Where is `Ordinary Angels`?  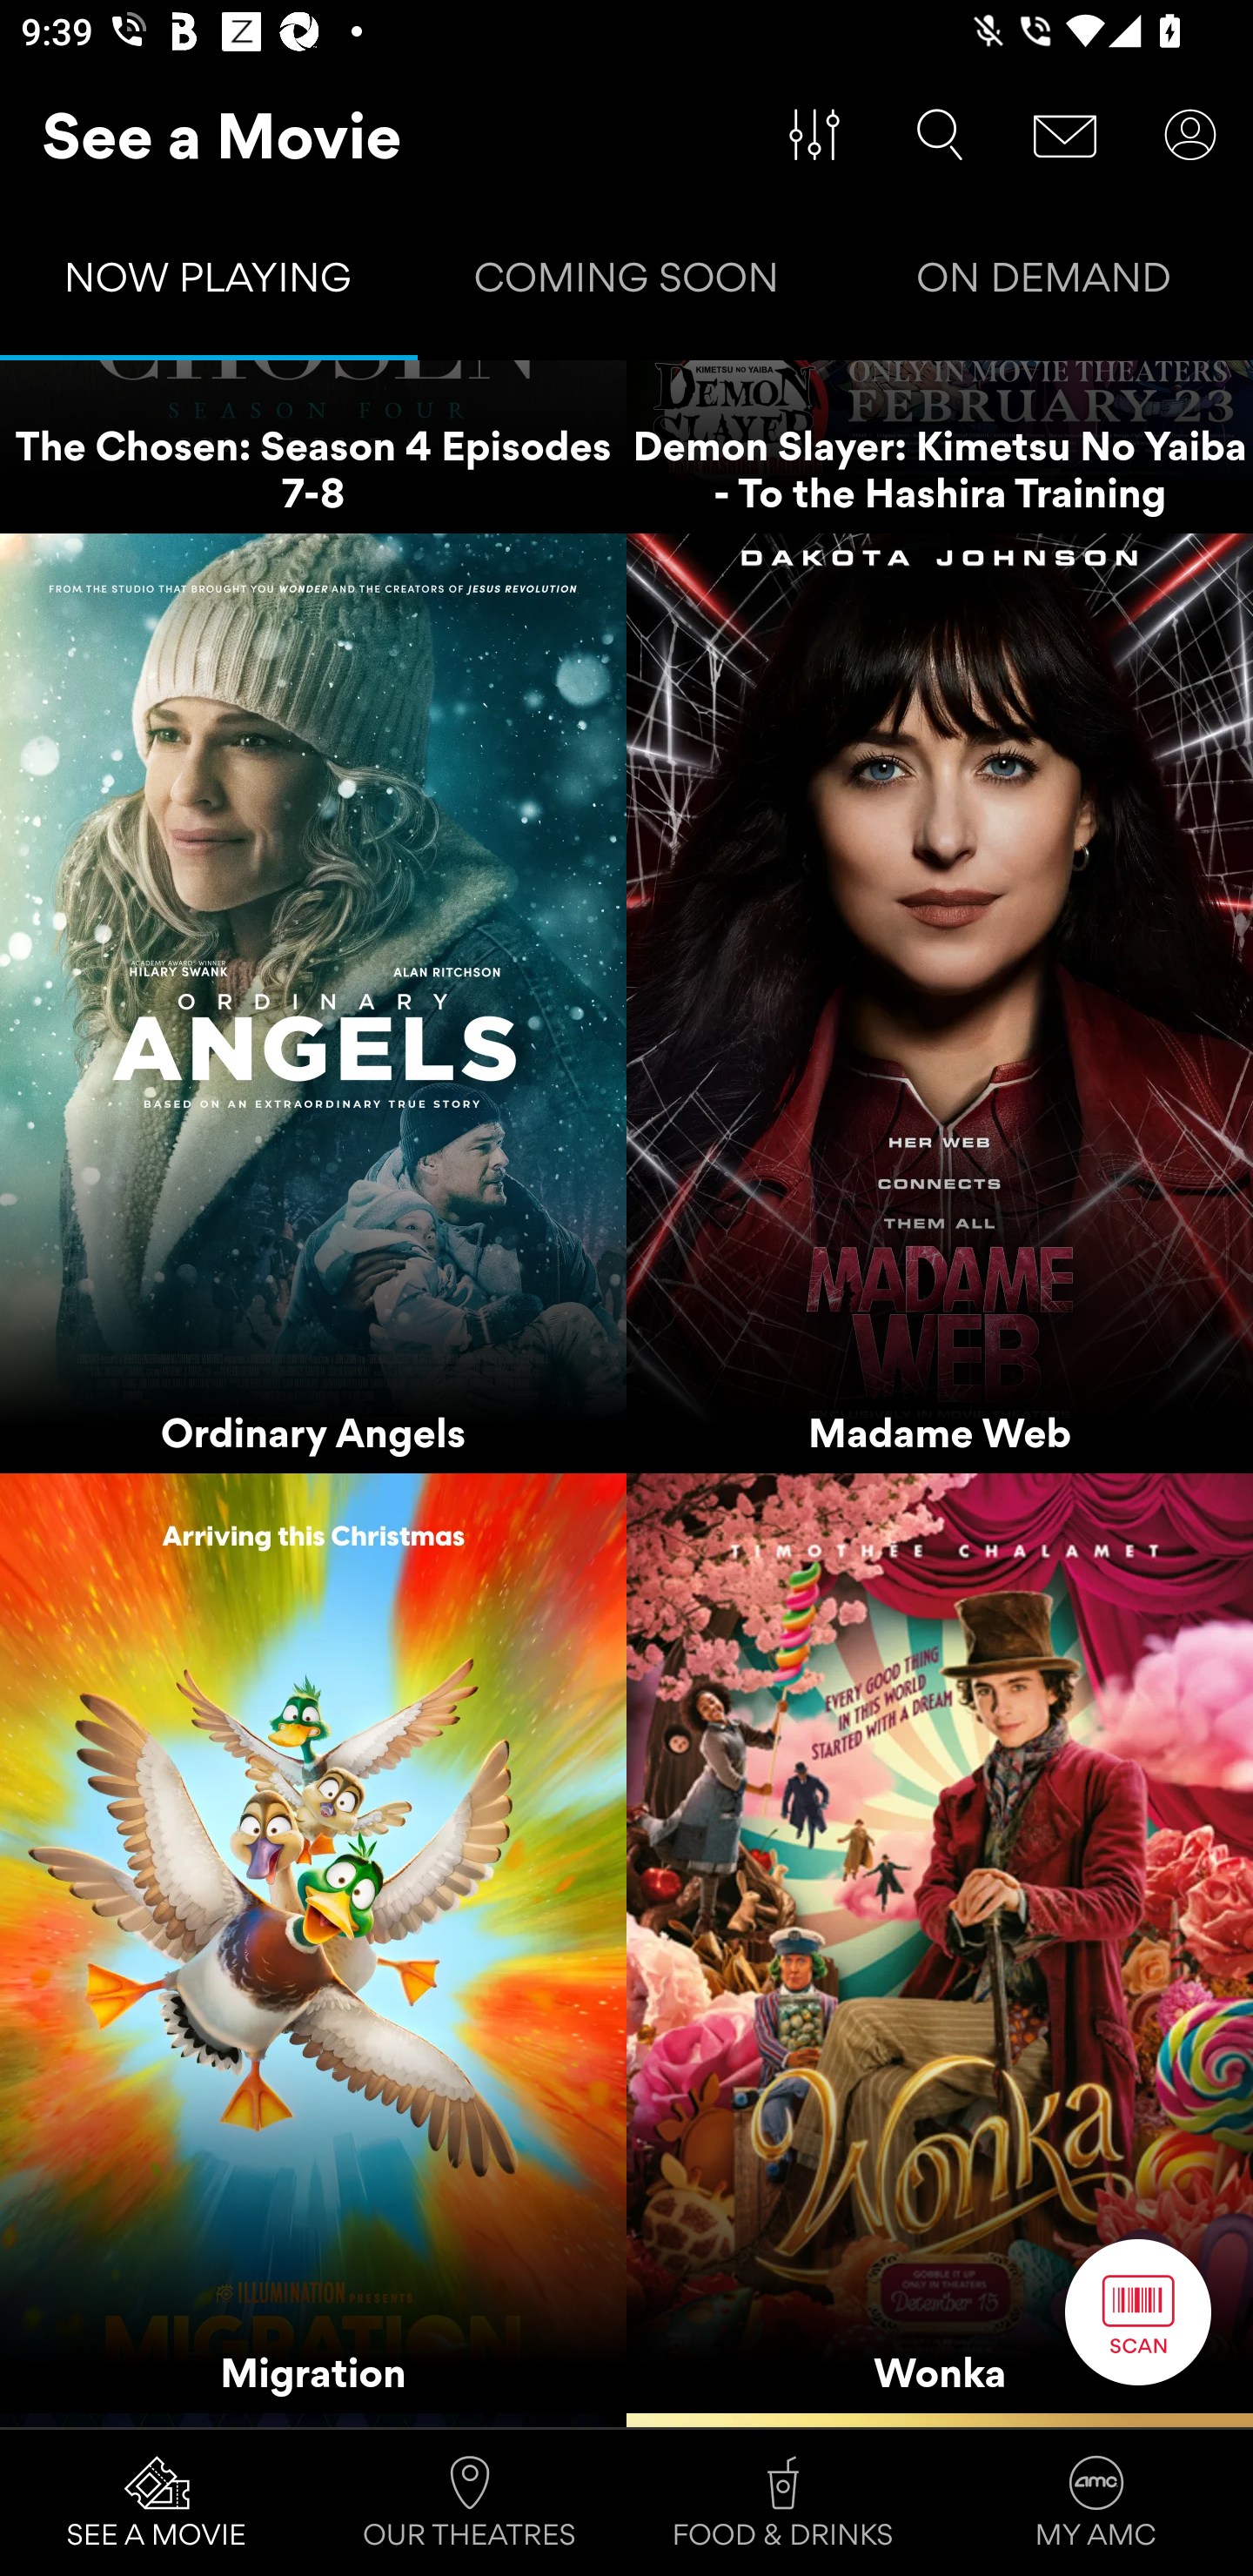 Ordinary Angels is located at coordinates (313, 1003).